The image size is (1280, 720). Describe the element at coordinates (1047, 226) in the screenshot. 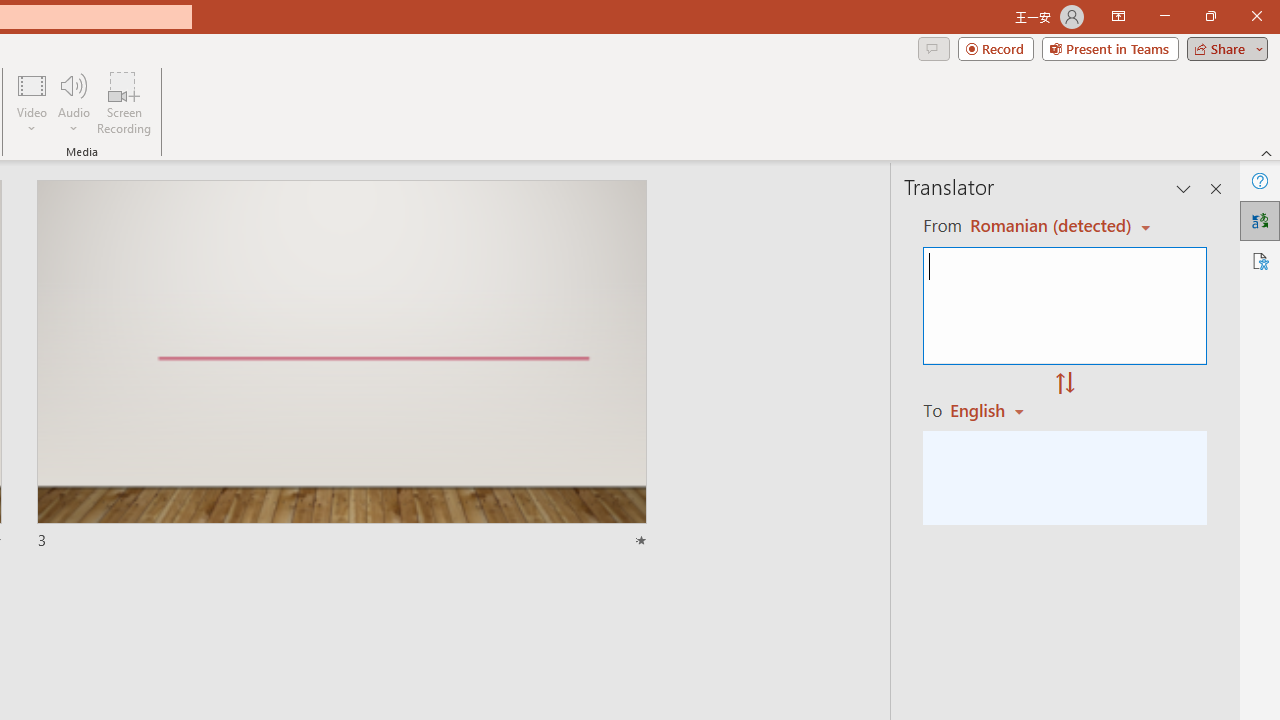

I see `Czech (detected)` at that location.